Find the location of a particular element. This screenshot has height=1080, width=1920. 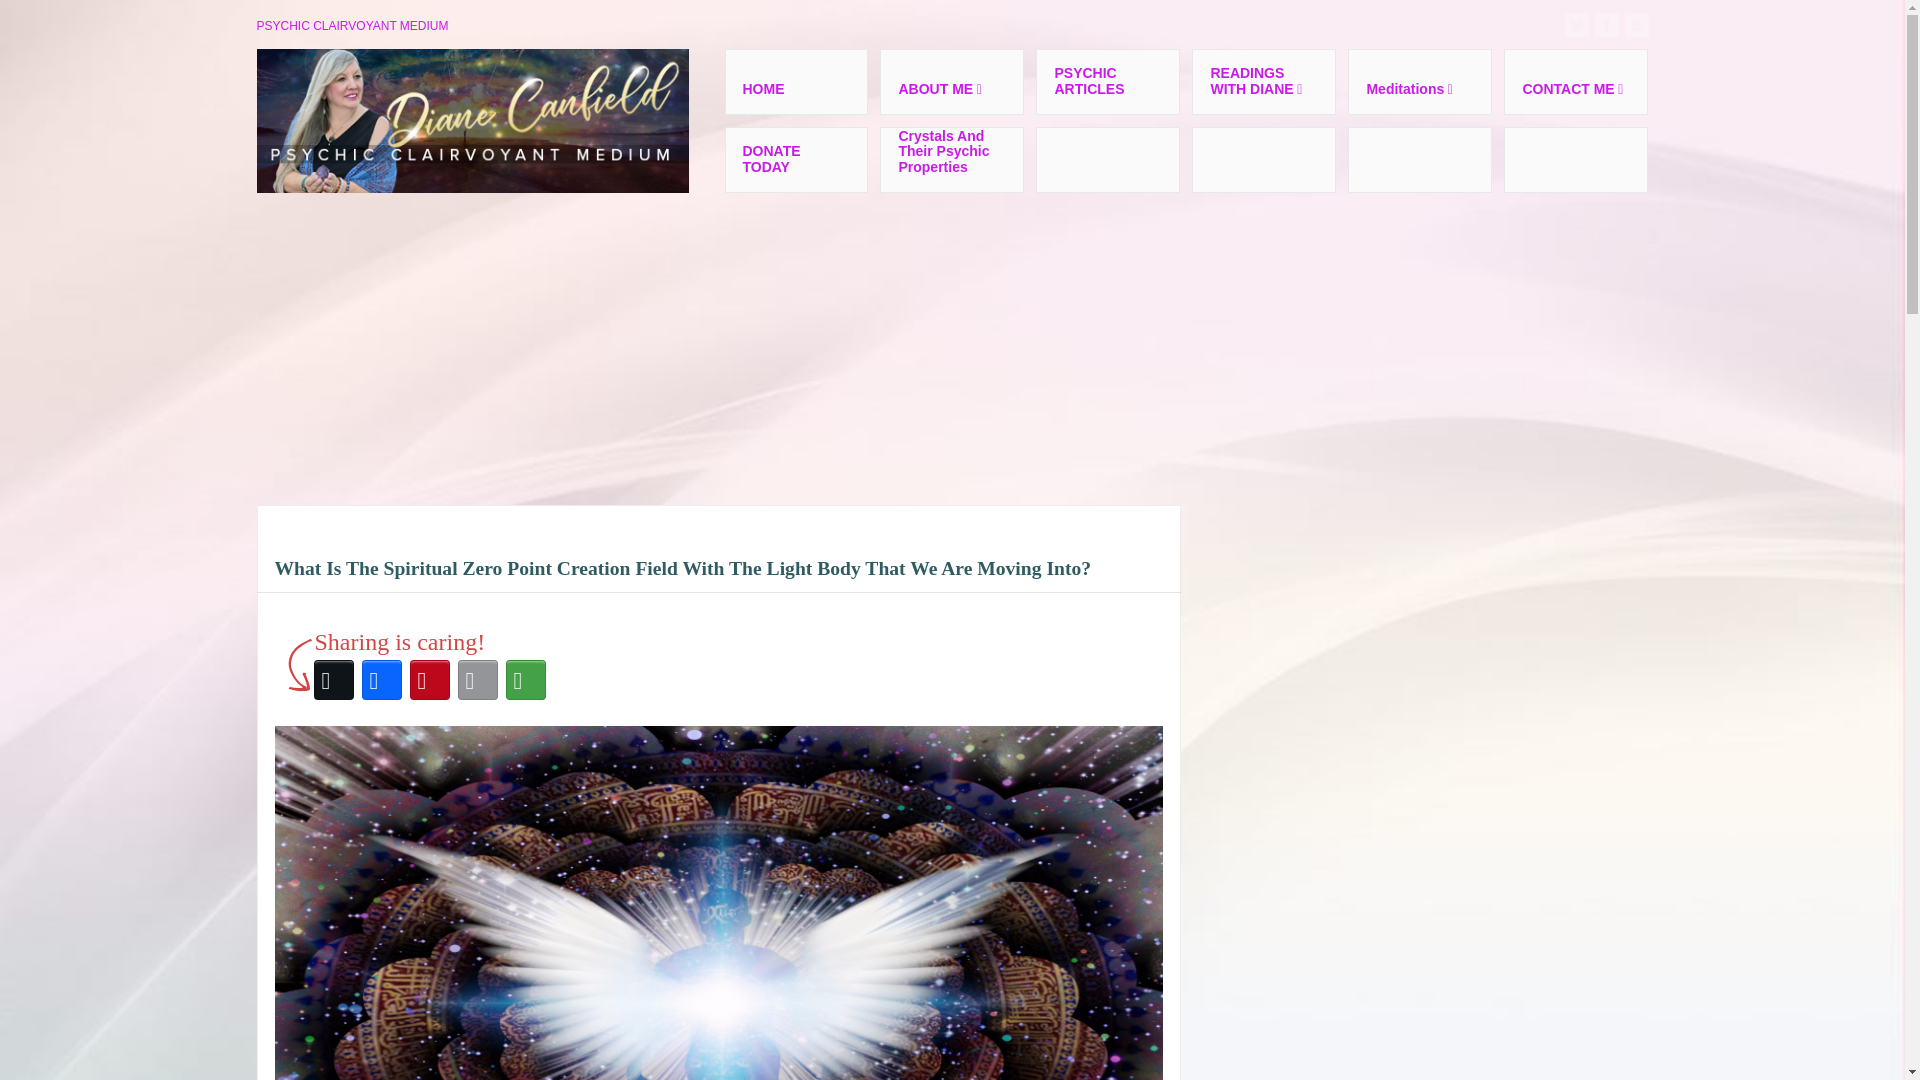

PSYCHIC ARTICLES is located at coordinates (1108, 81).